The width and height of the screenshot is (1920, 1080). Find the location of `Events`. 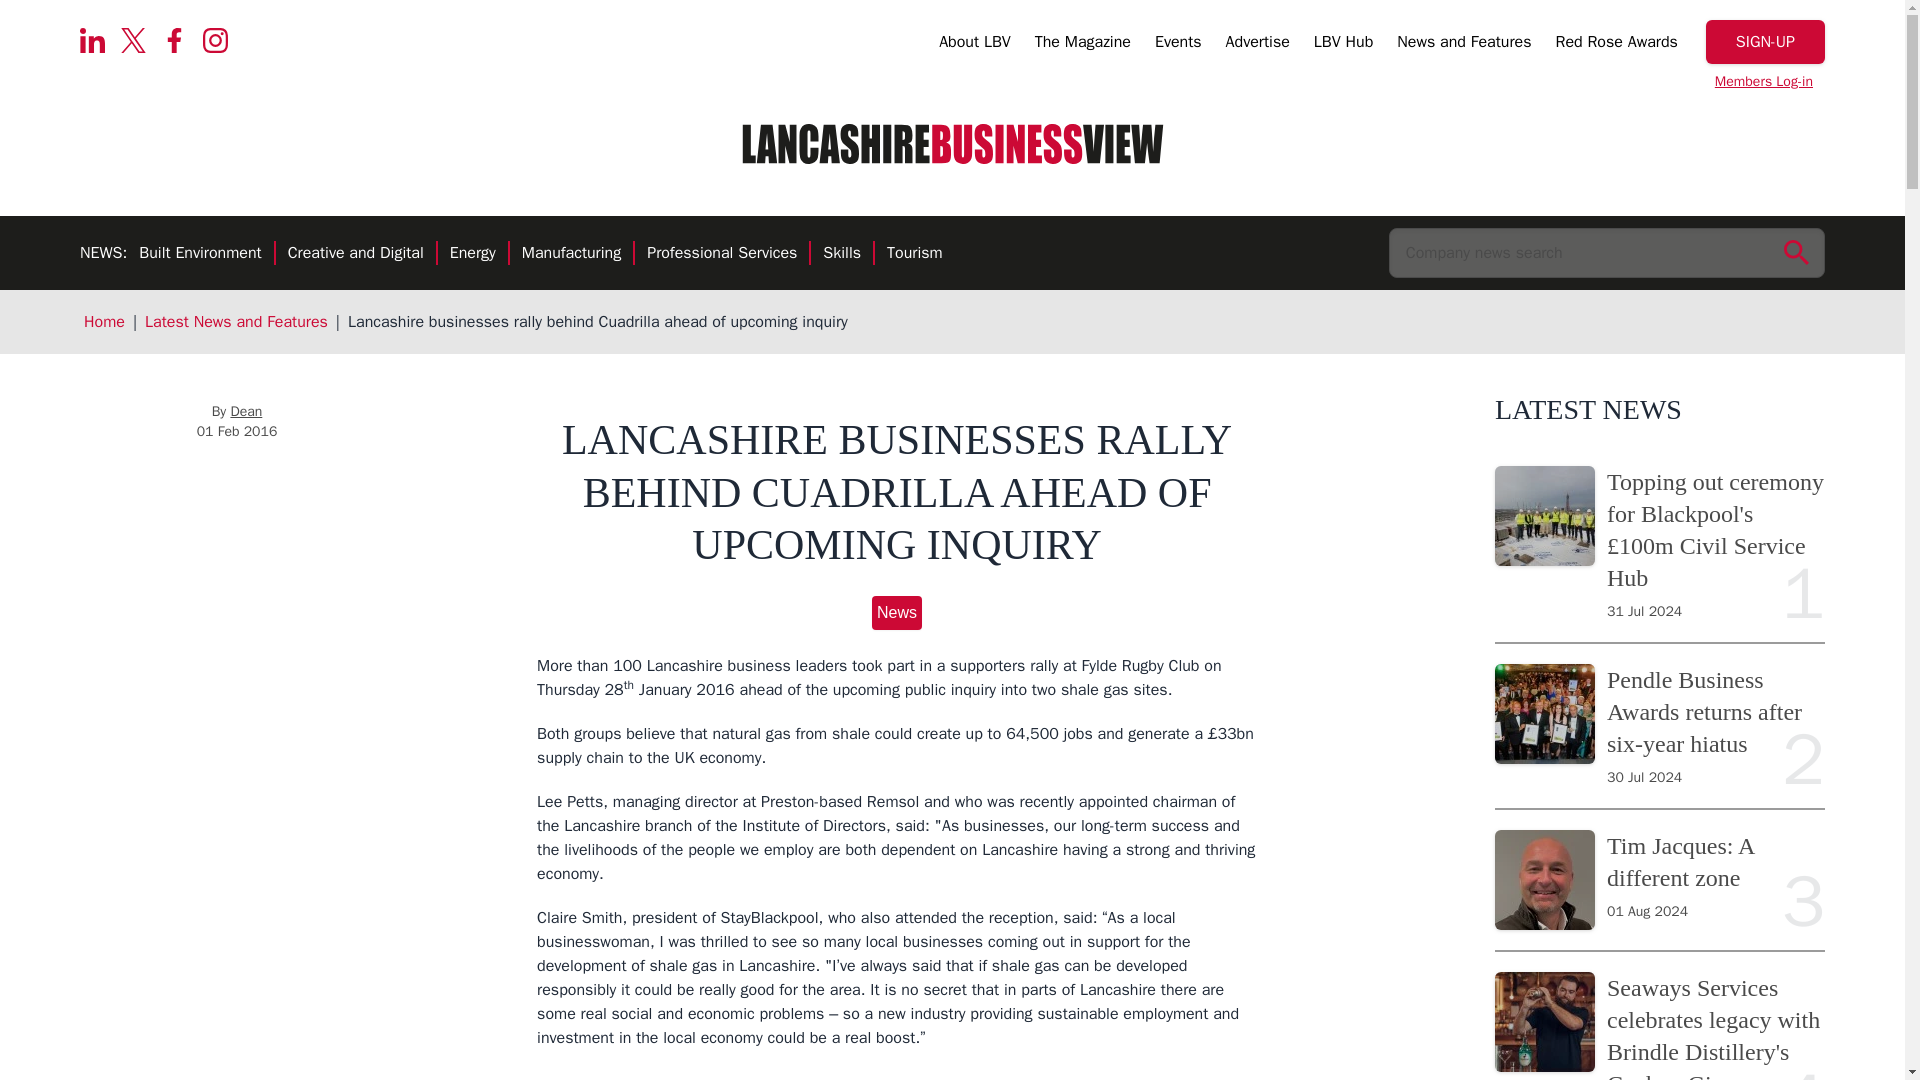

Events is located at coordinates (1178, 45).